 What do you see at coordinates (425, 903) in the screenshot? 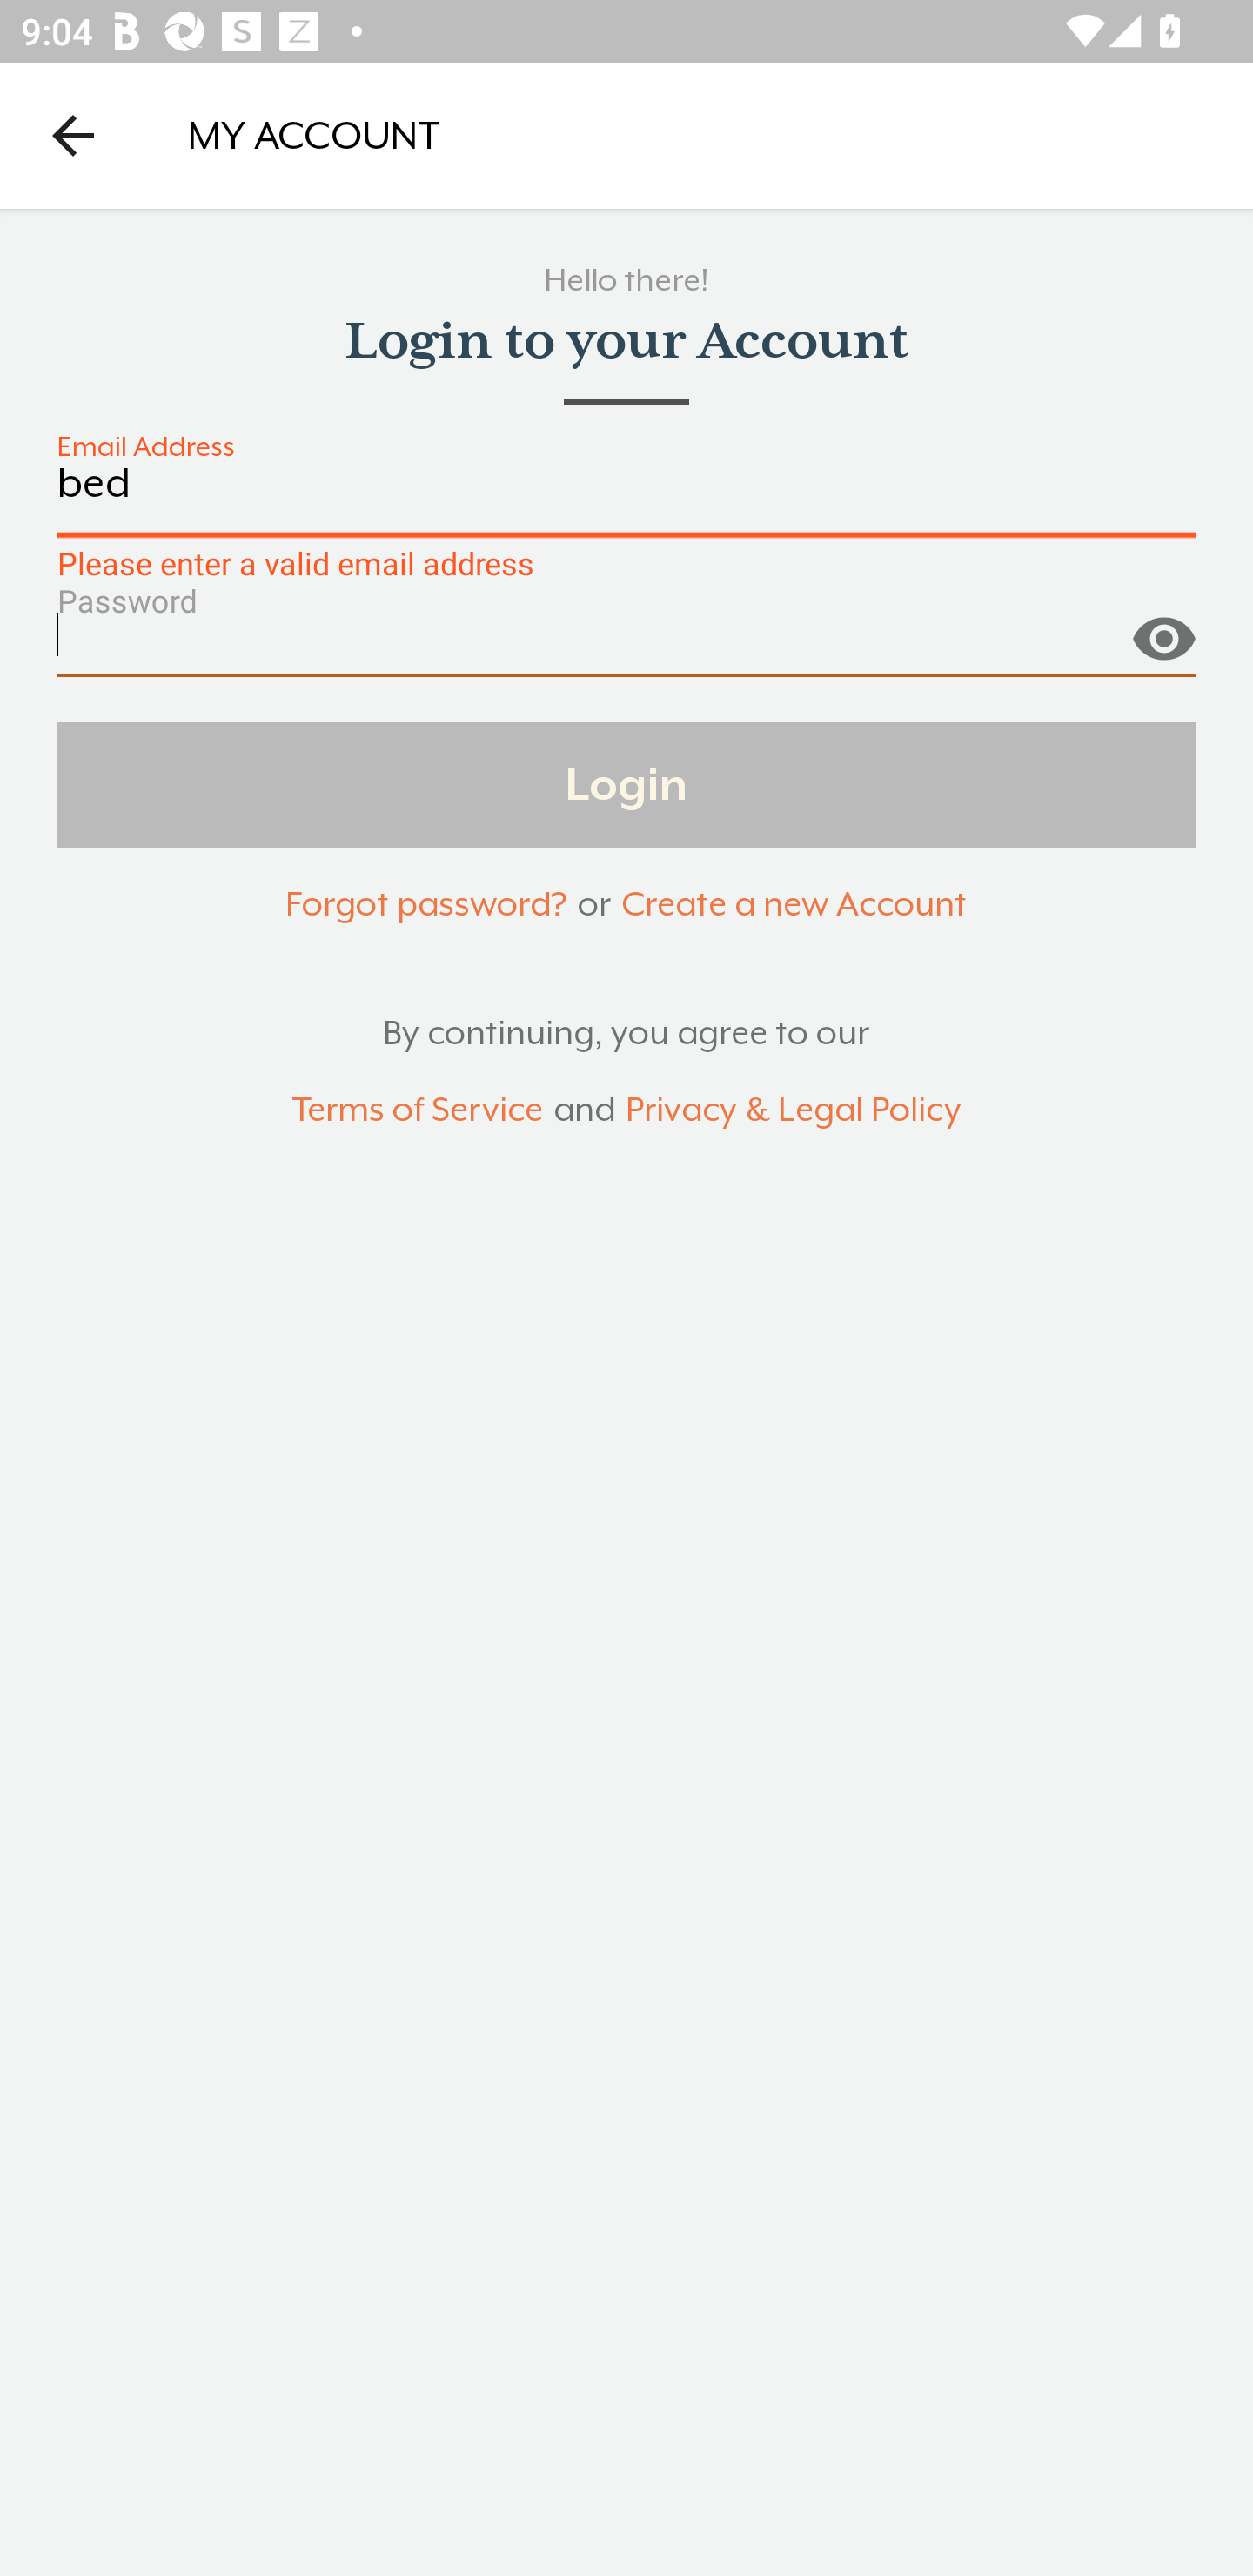
I see `Forgot password?` at bounding box center [425, 903].